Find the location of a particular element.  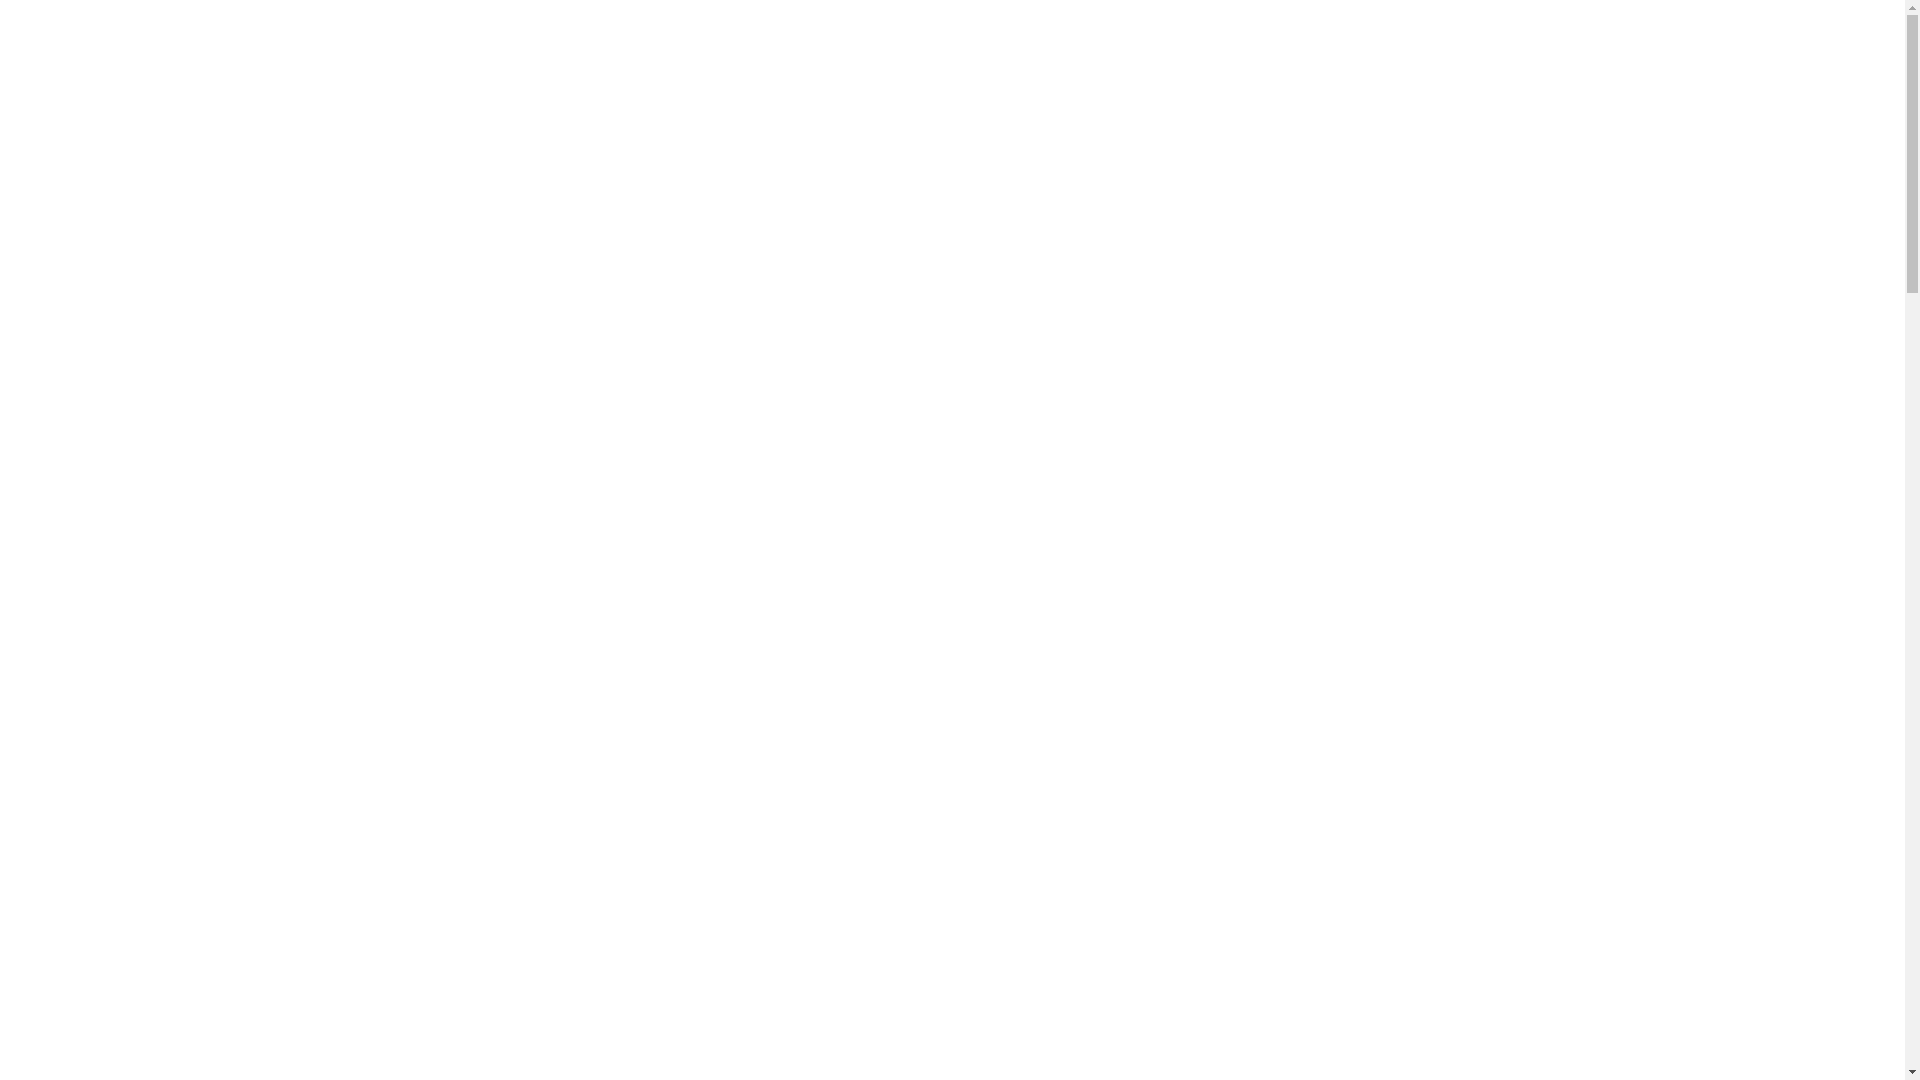

ADC Connect is located at coordinates (1464, 75).